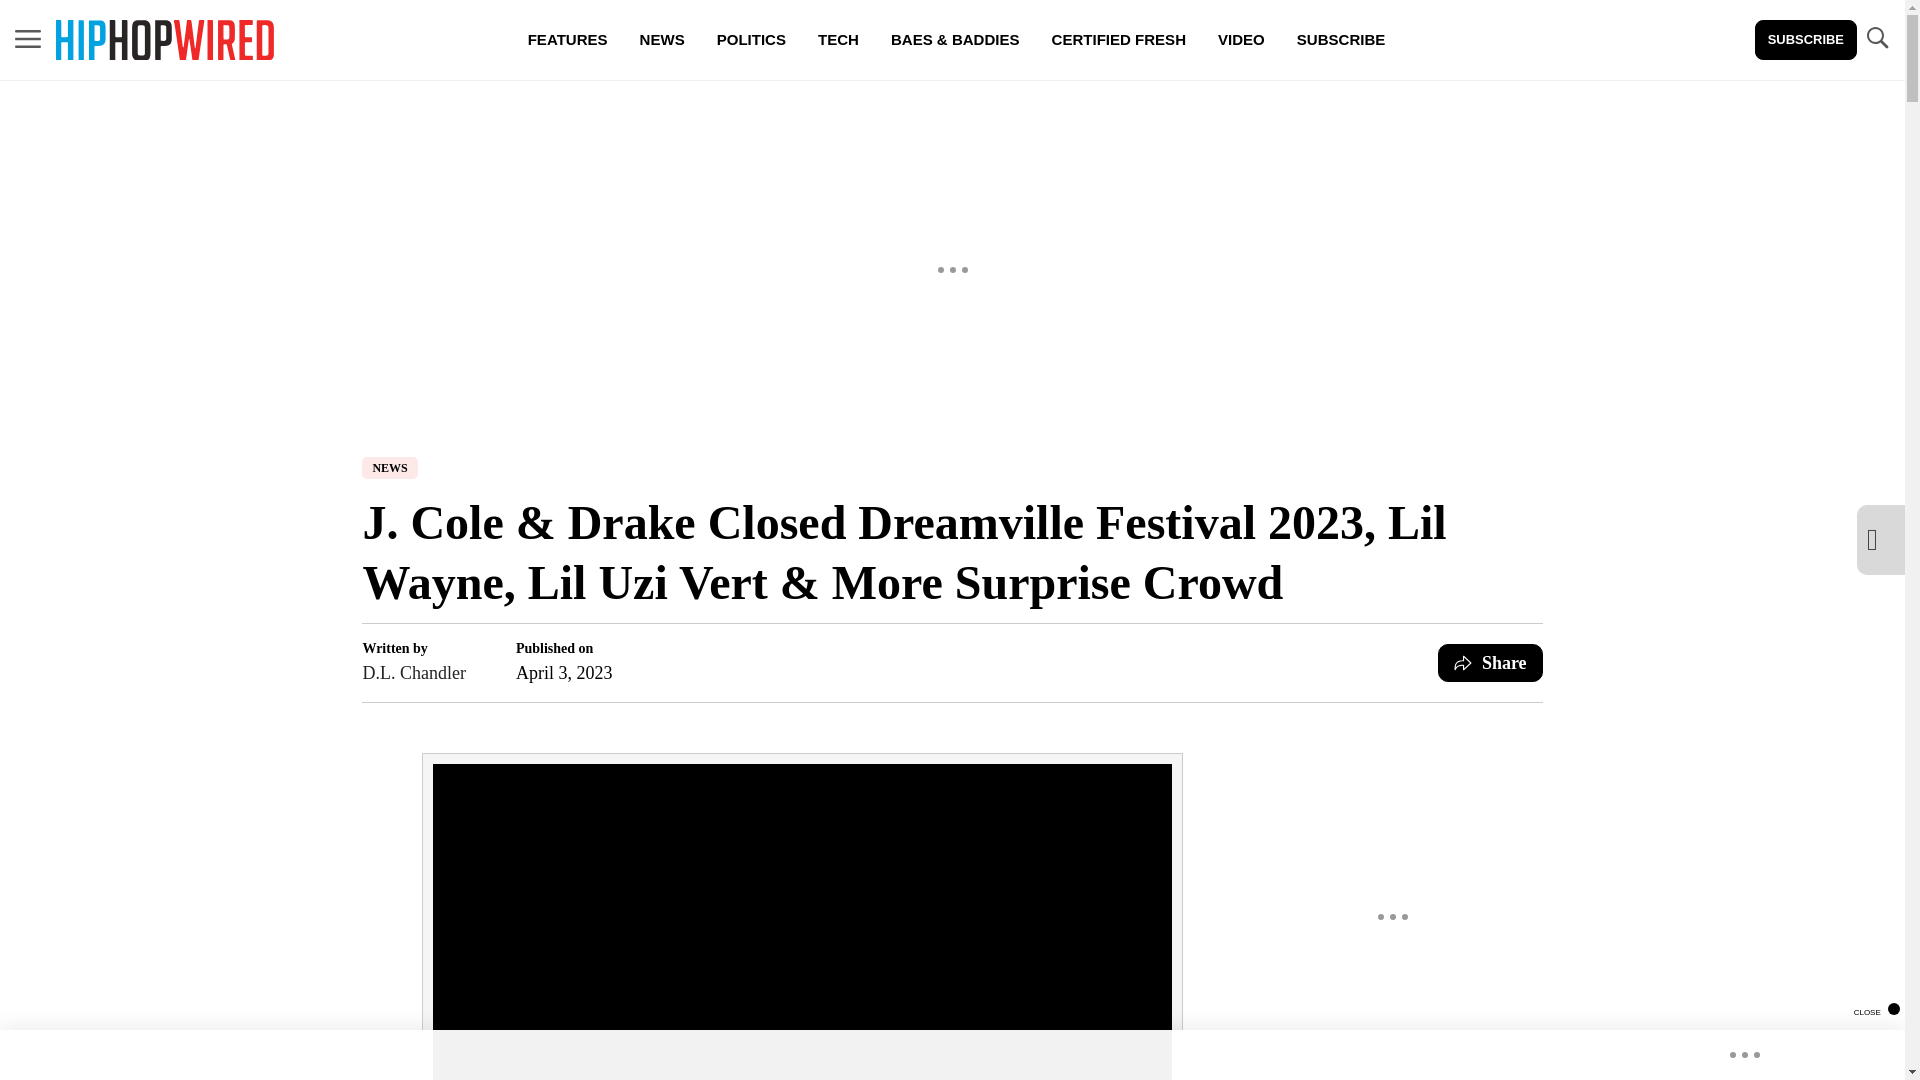 This screenshot has height=1080, width=1920. Describe the element at coordinates (1490, 662) in the screenshot. I see `Share` at that location.